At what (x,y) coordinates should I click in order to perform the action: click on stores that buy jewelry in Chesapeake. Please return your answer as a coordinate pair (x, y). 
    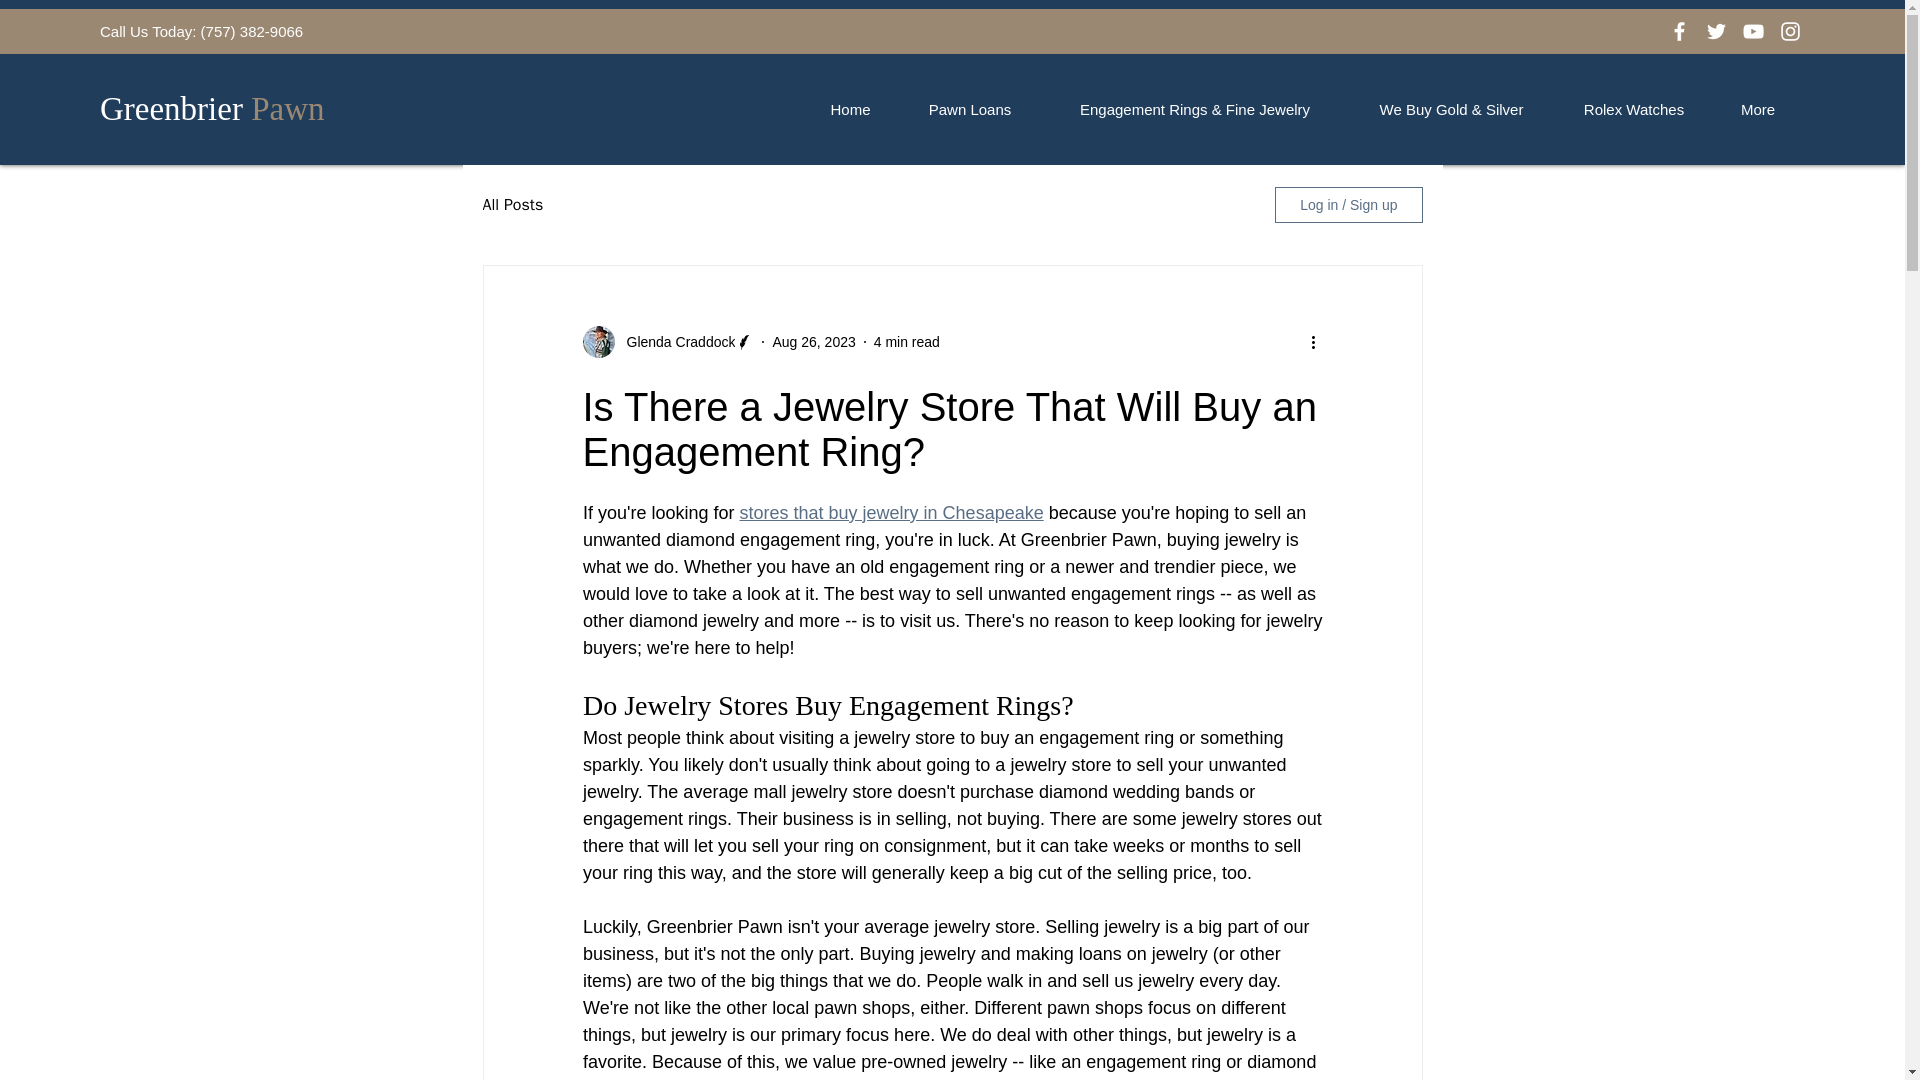
    Looking at the image, I should click on (890, 512).